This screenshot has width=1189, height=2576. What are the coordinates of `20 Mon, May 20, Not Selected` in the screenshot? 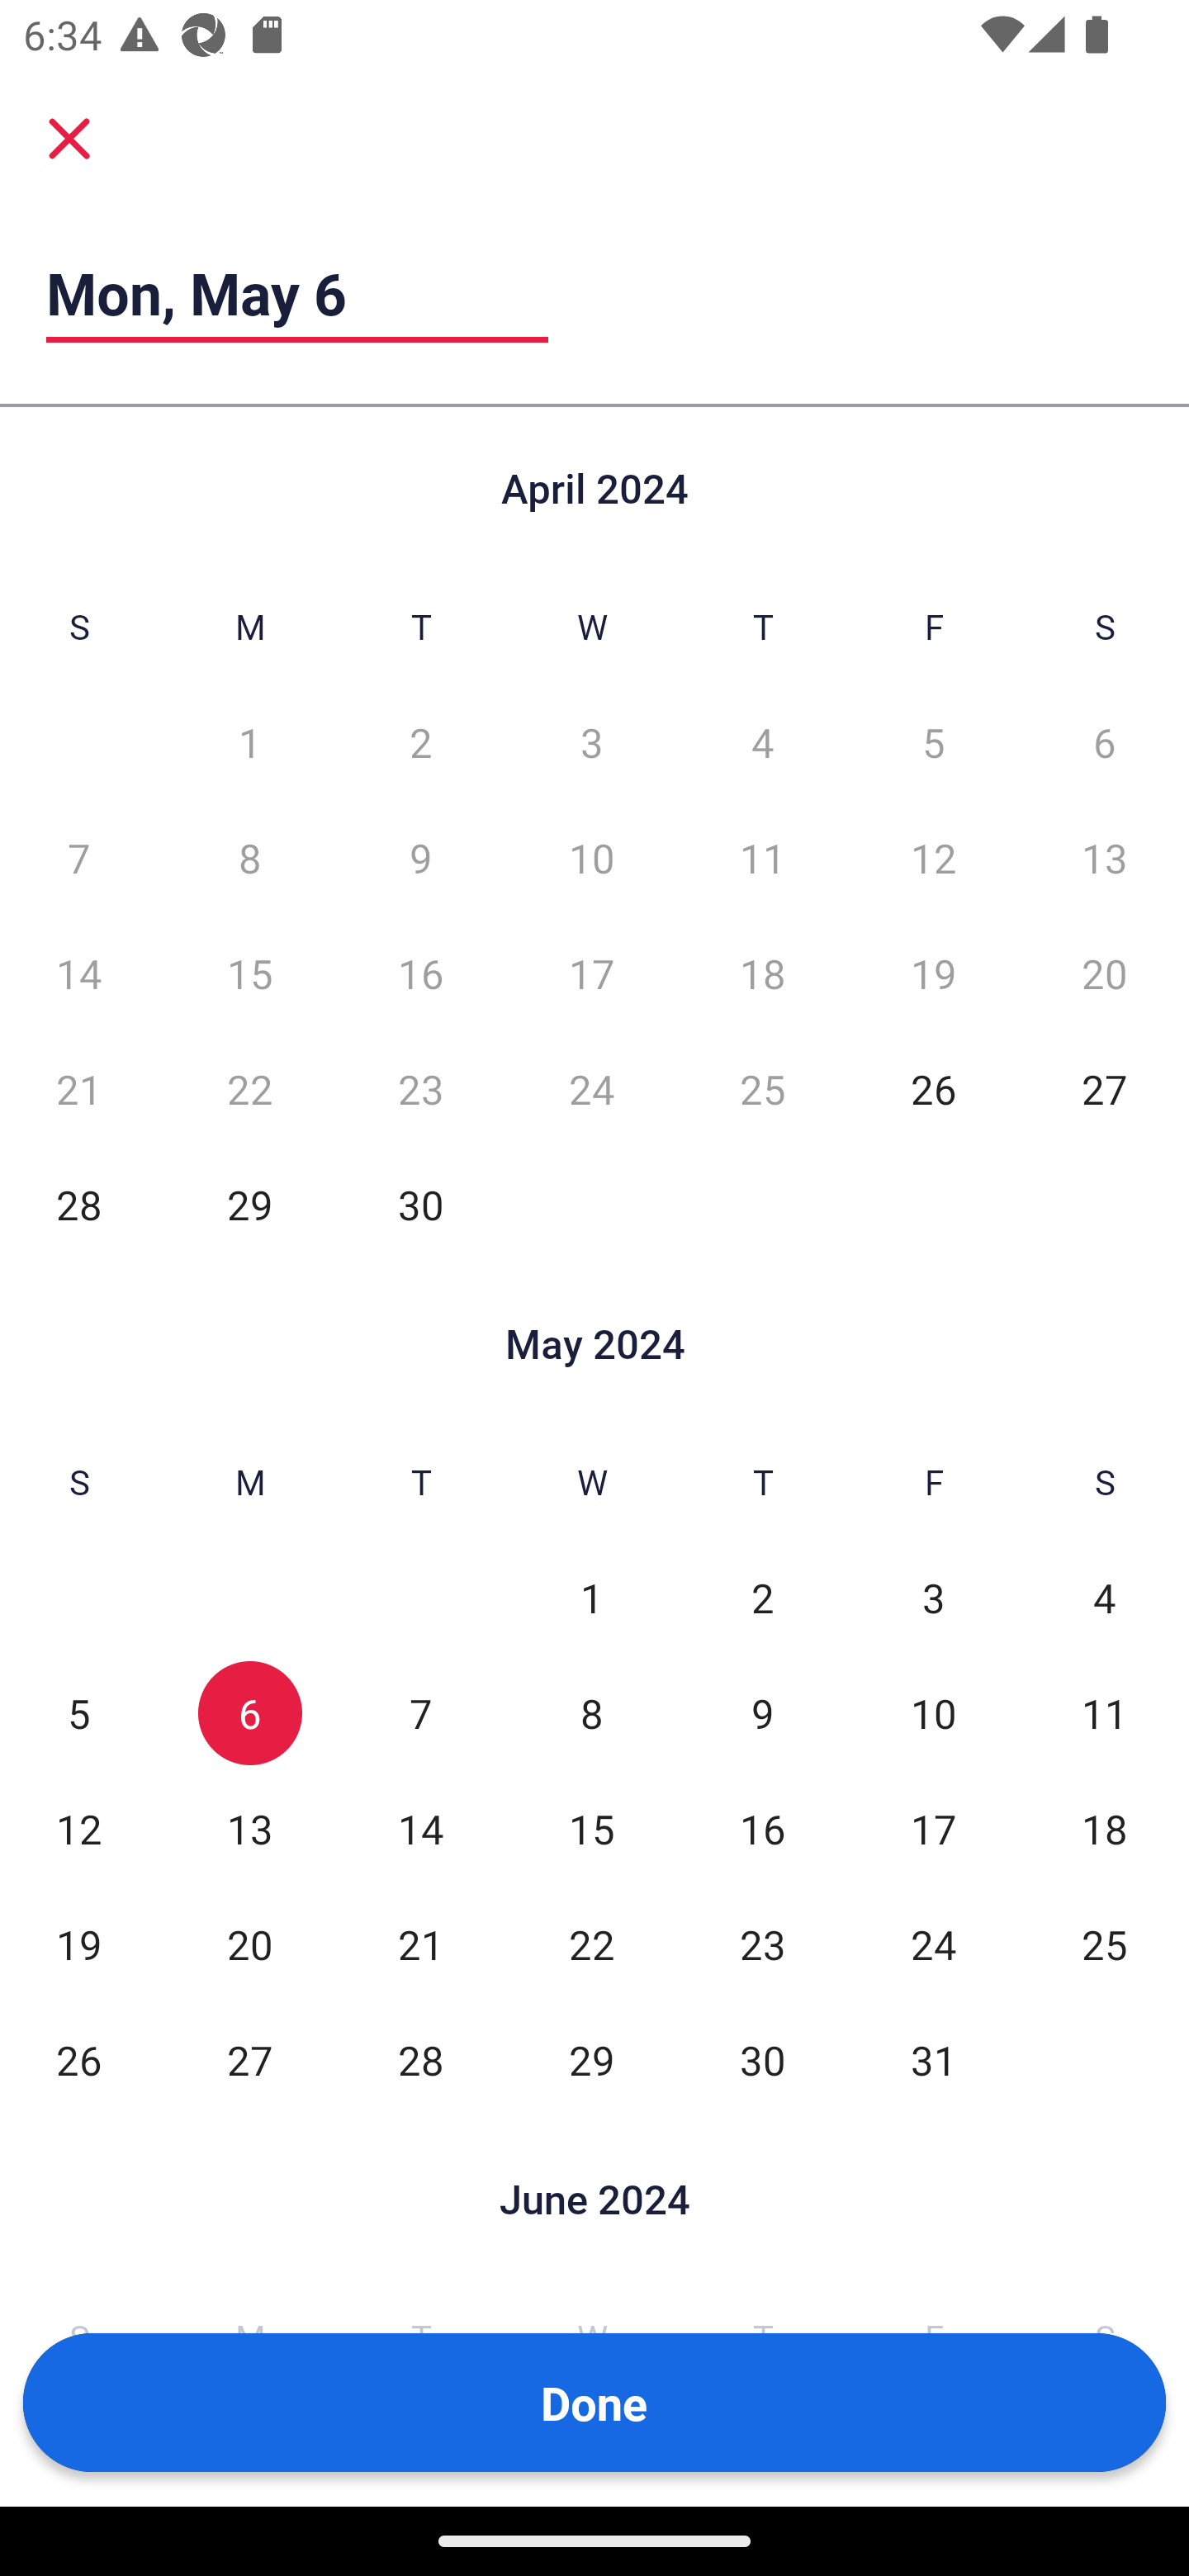 It's located at (249, 1944).